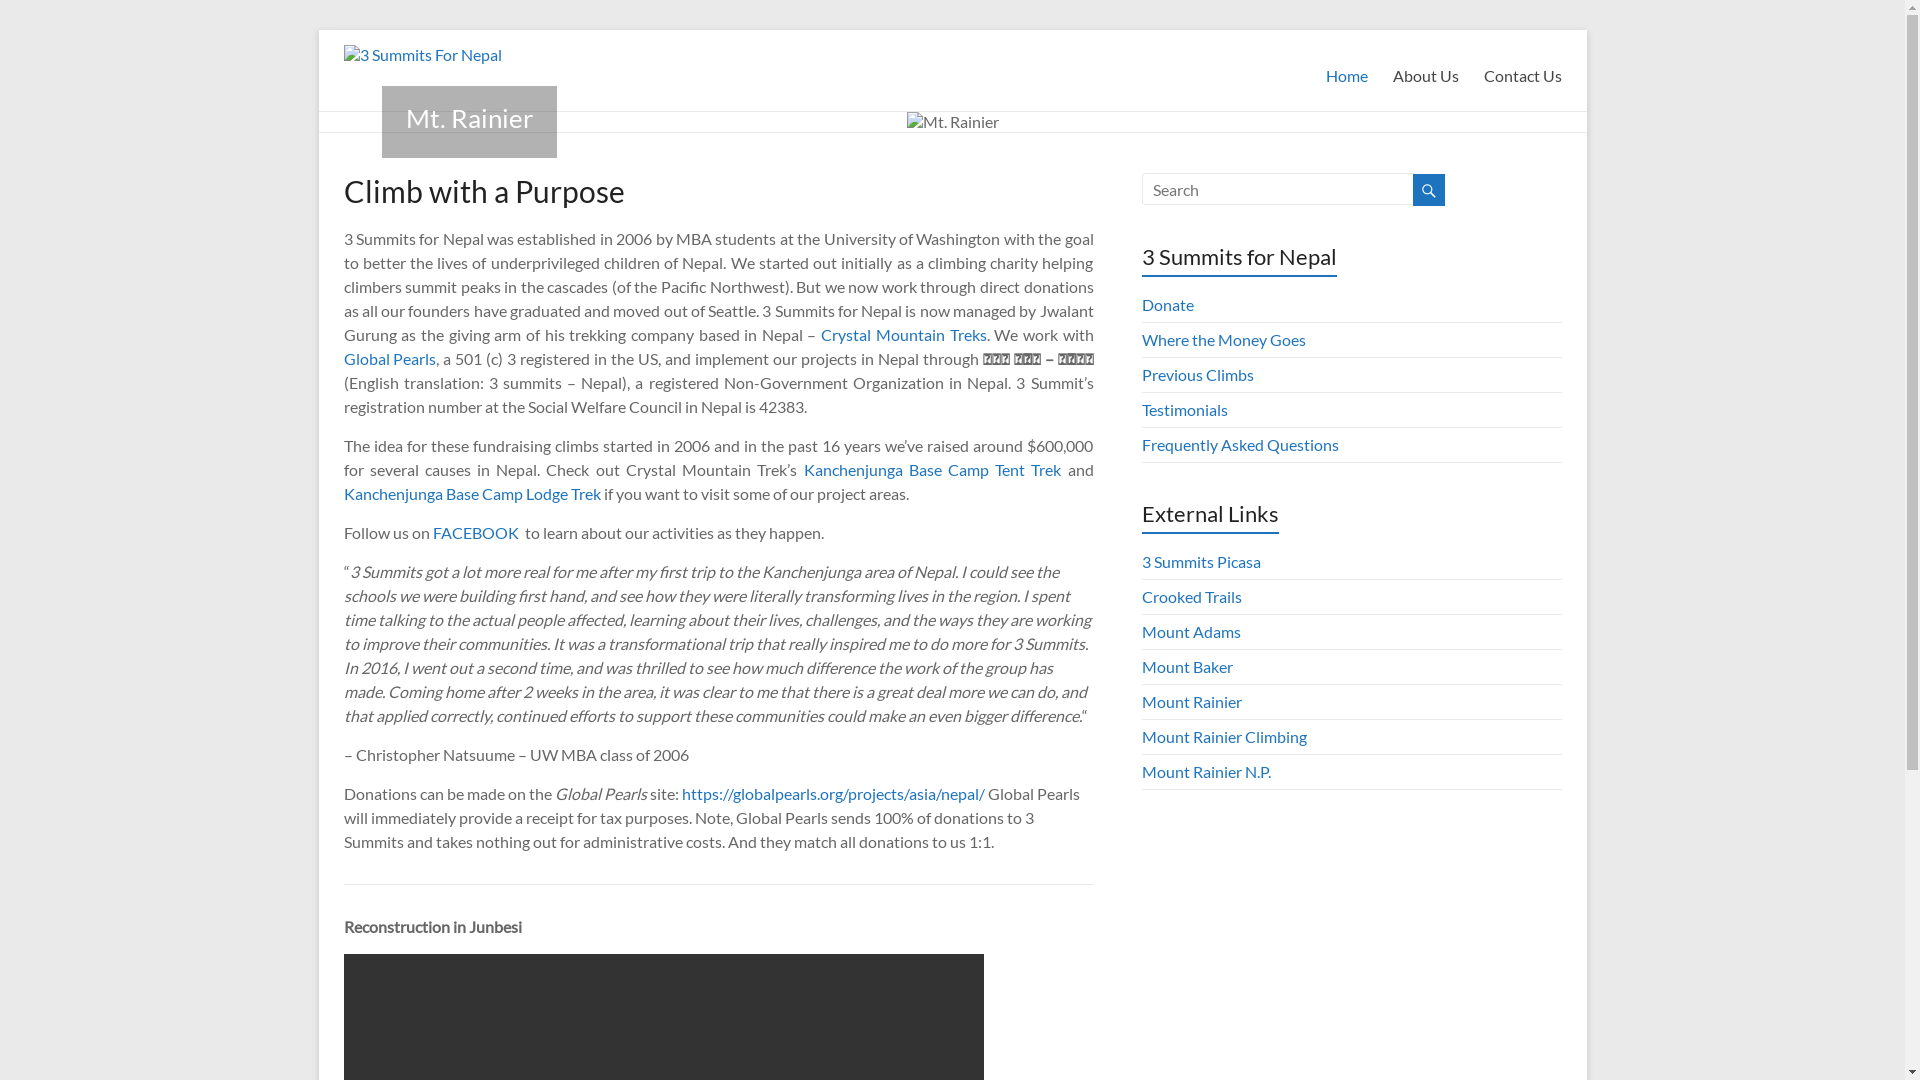 The width and height of the screenshot is (1920, 1080). Describe the element at coordinates (390, 358) in the screenshot. I see `Global Pearls` at that location.